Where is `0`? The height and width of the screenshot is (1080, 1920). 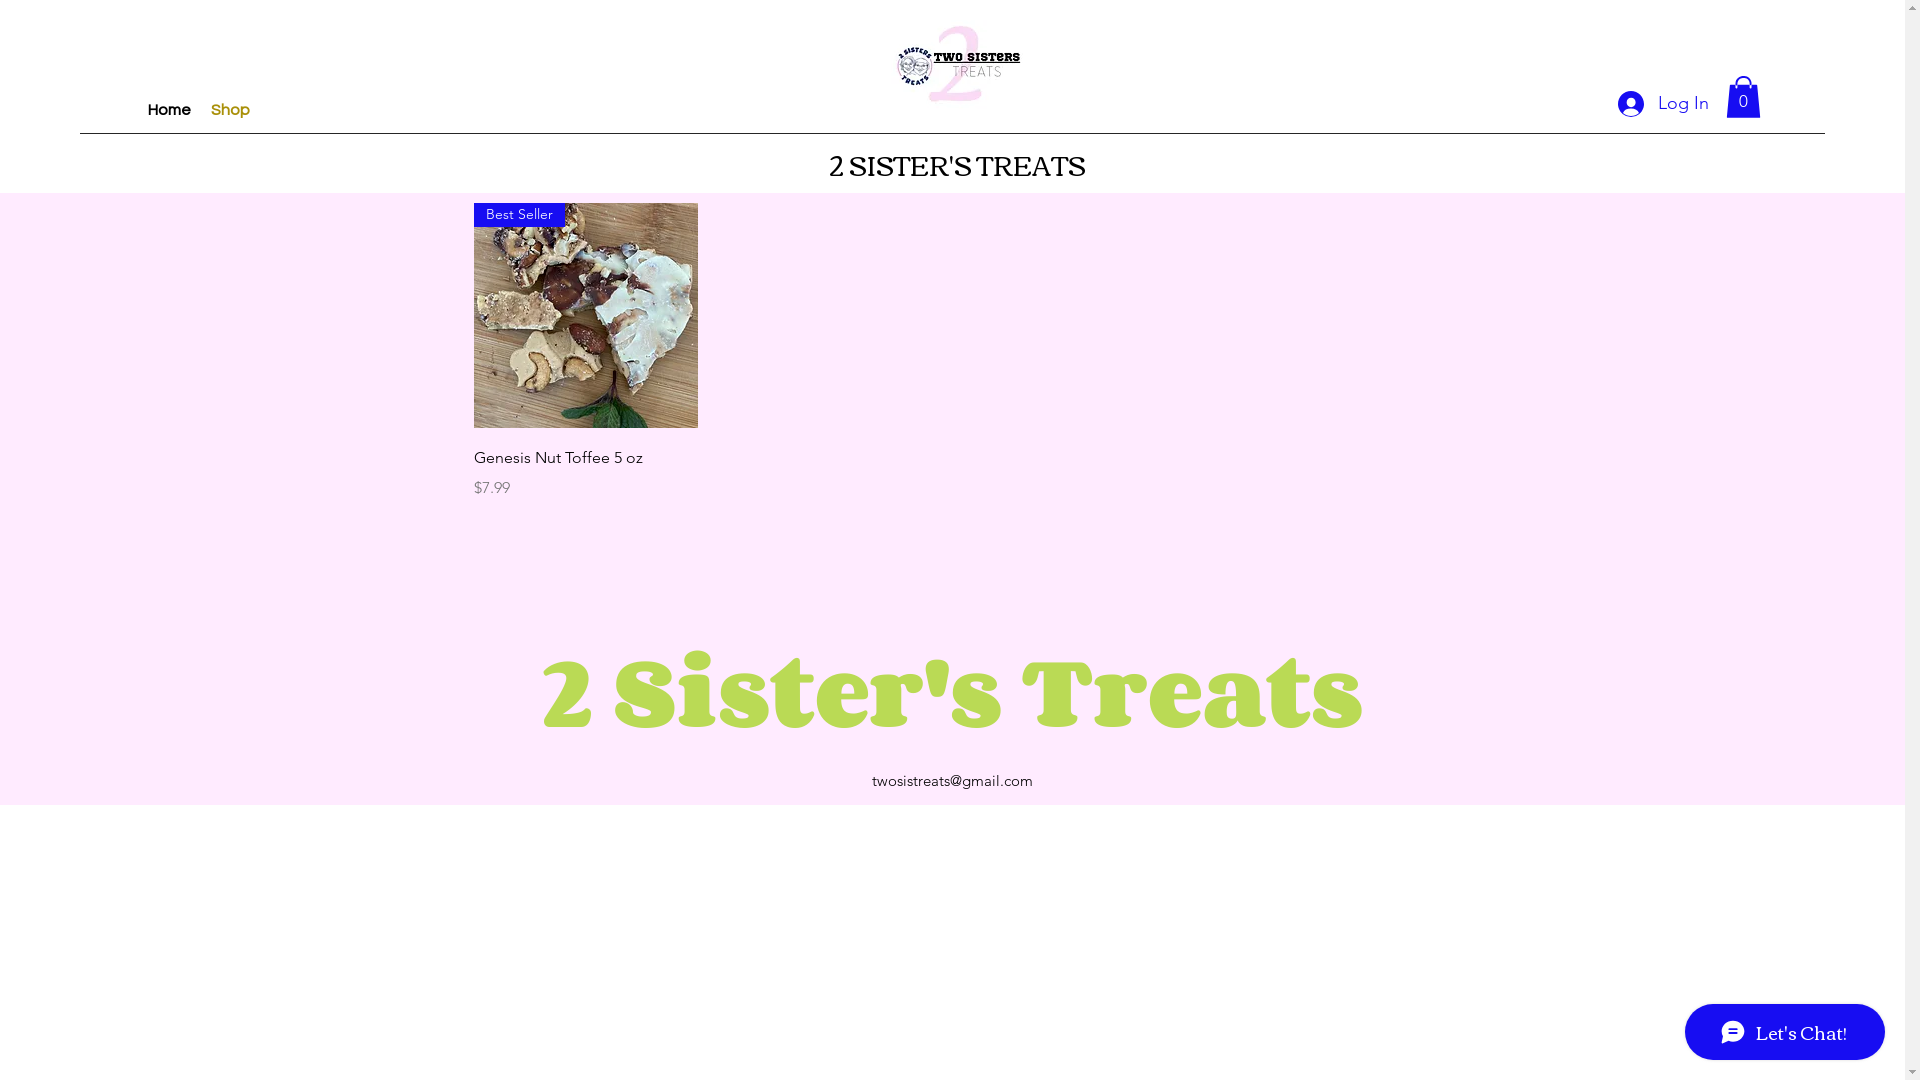
0 is located at coordinates (1744, 97).